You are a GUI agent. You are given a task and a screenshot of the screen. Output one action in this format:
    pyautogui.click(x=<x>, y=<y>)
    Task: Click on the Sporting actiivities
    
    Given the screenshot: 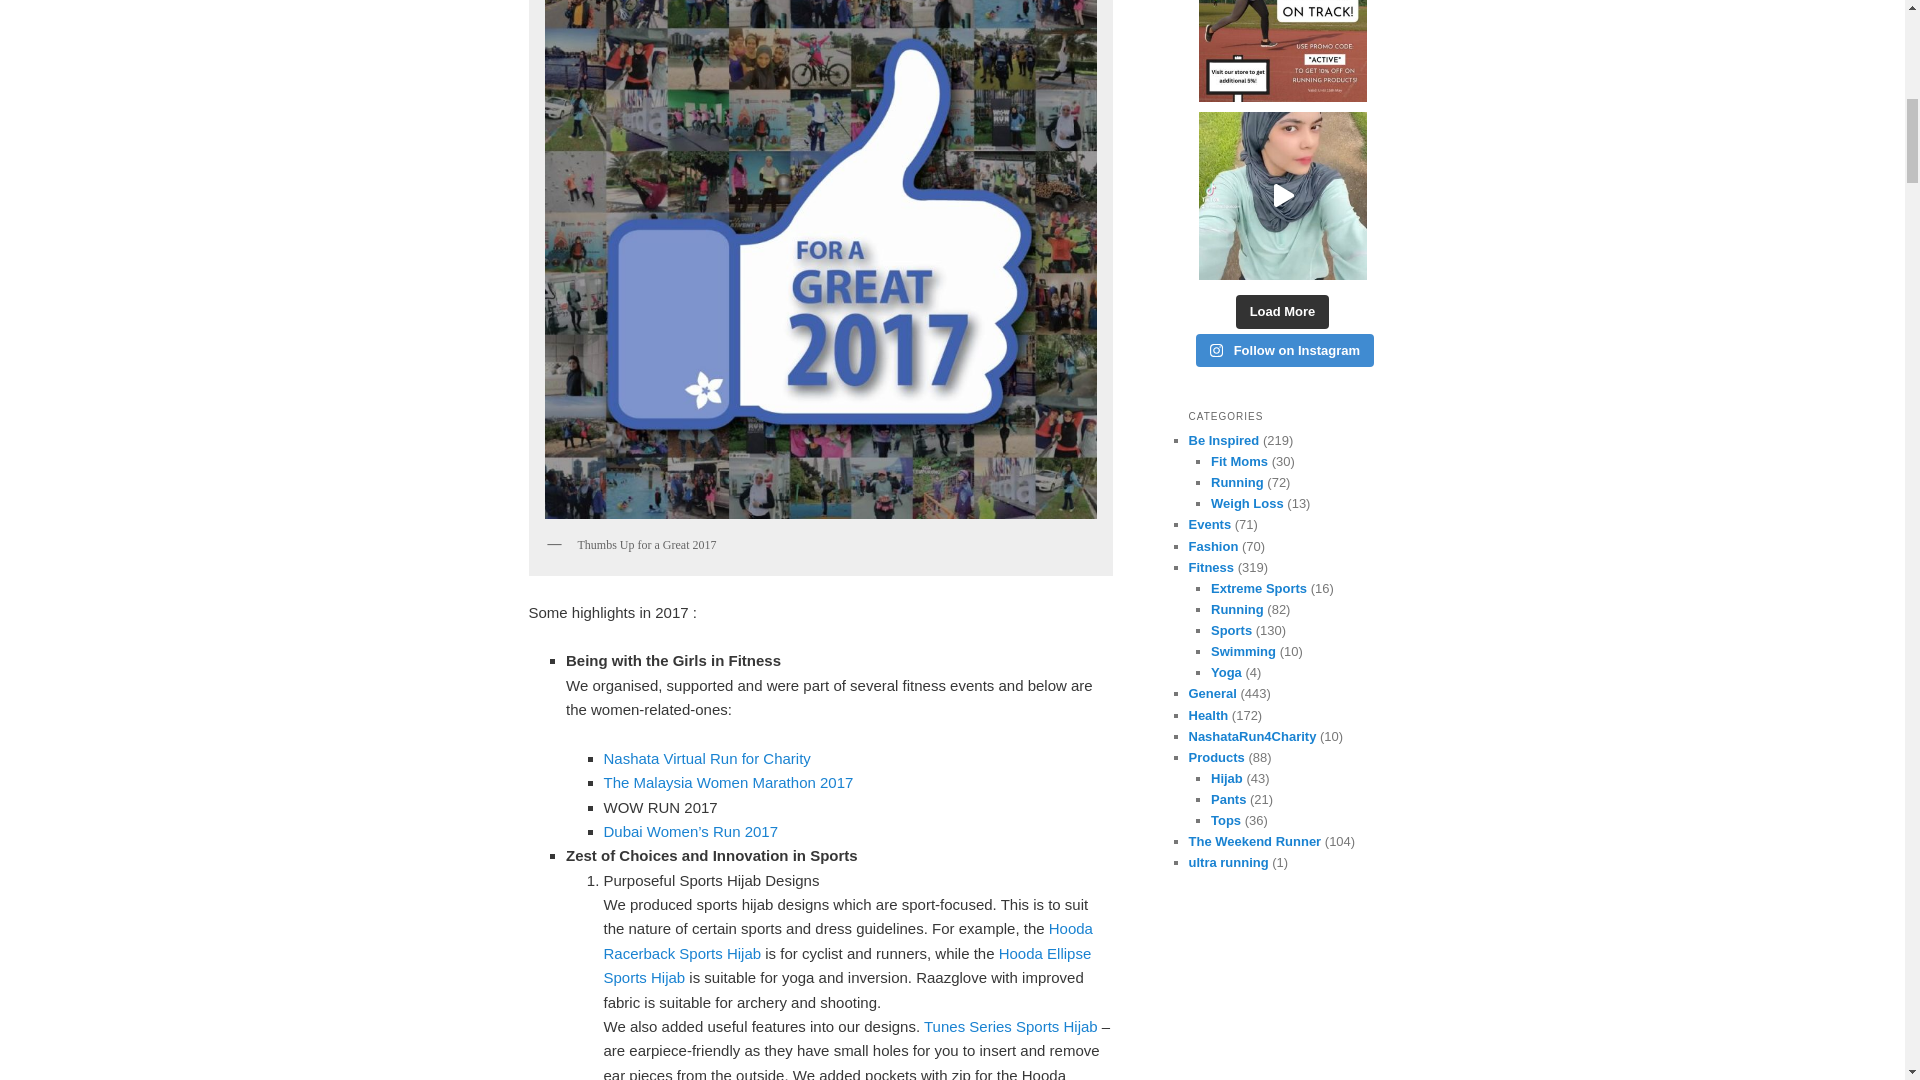 What is the action you would take?
    pyautogui.click(x=1231, y=630)
    